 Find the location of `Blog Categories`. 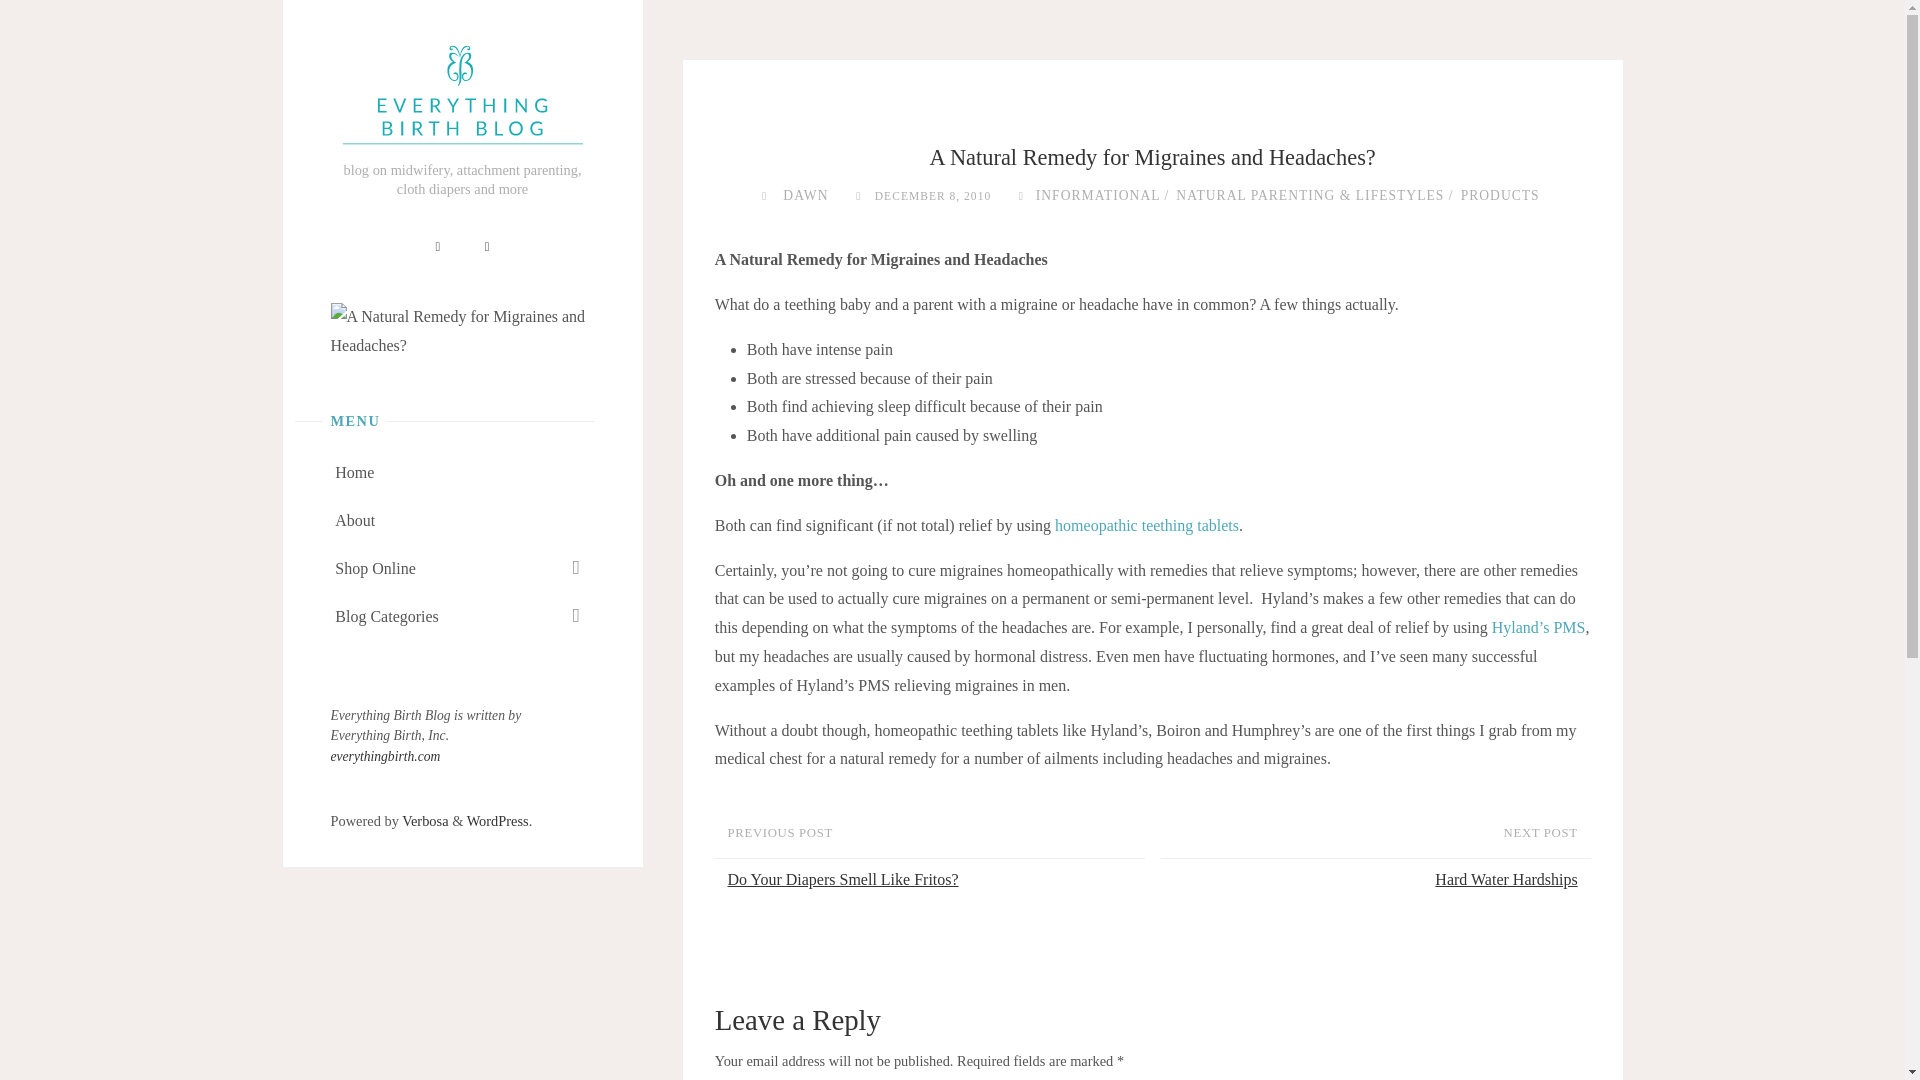

Blog Categories is located at coordinates (386, 616).